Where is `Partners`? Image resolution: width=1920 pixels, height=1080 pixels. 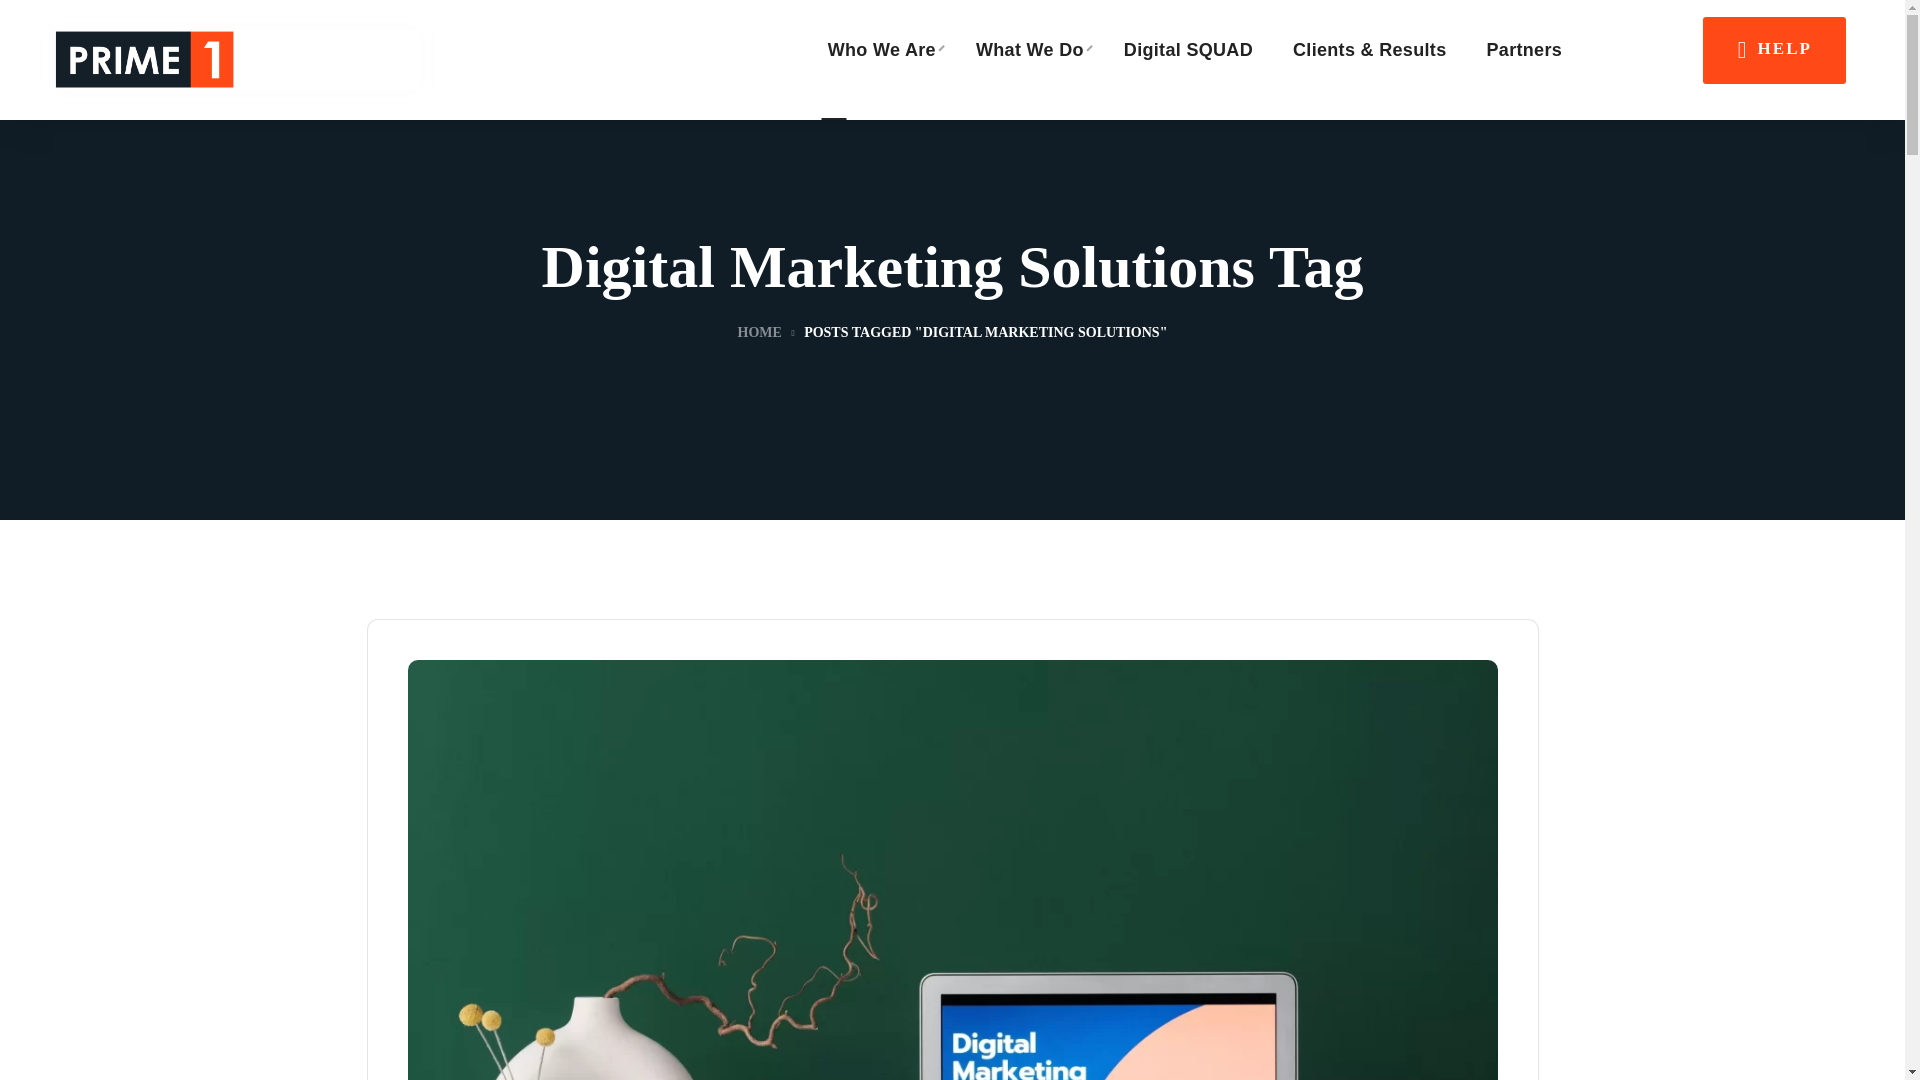
Partners is located at coordinates (1524, 50).